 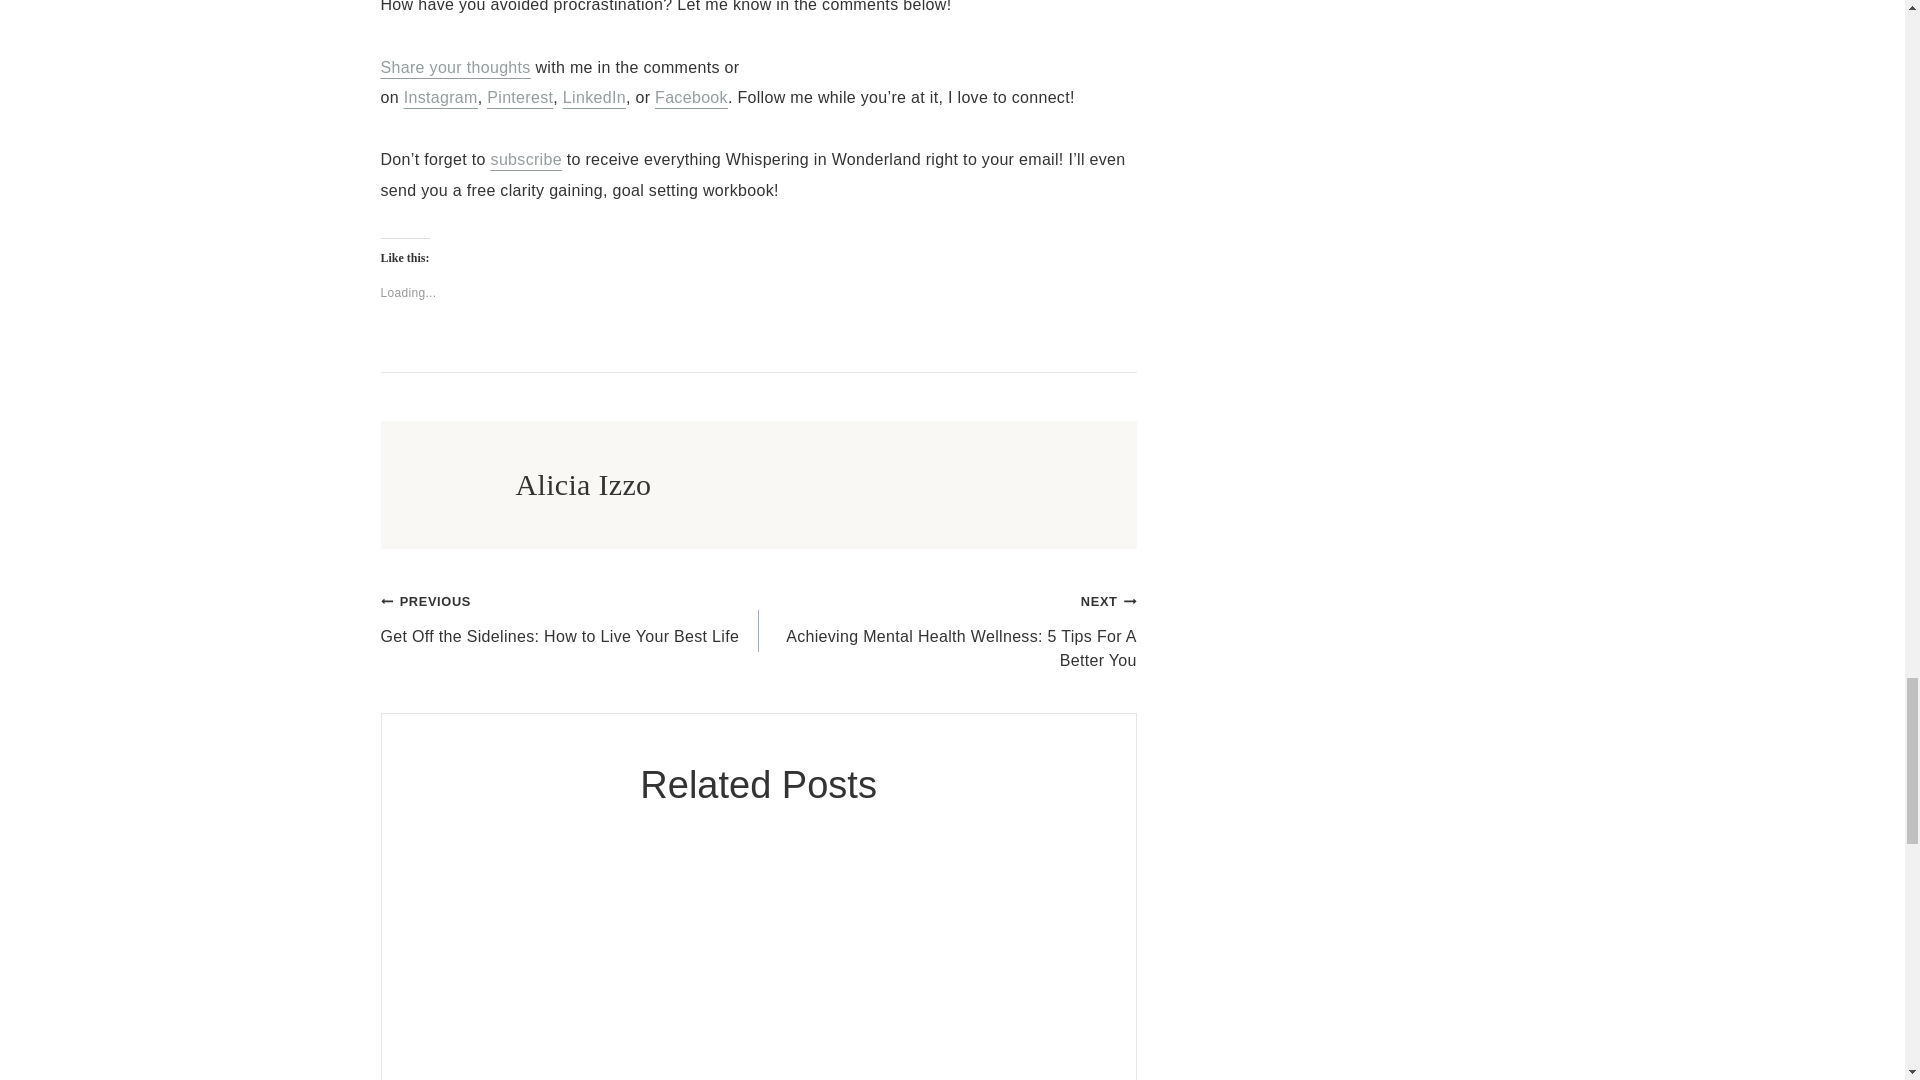 What do you see at coordinates (584, 484) in the screenshot?
I see `Posts by Alicia Izzo` at bounding box center [584, 484].